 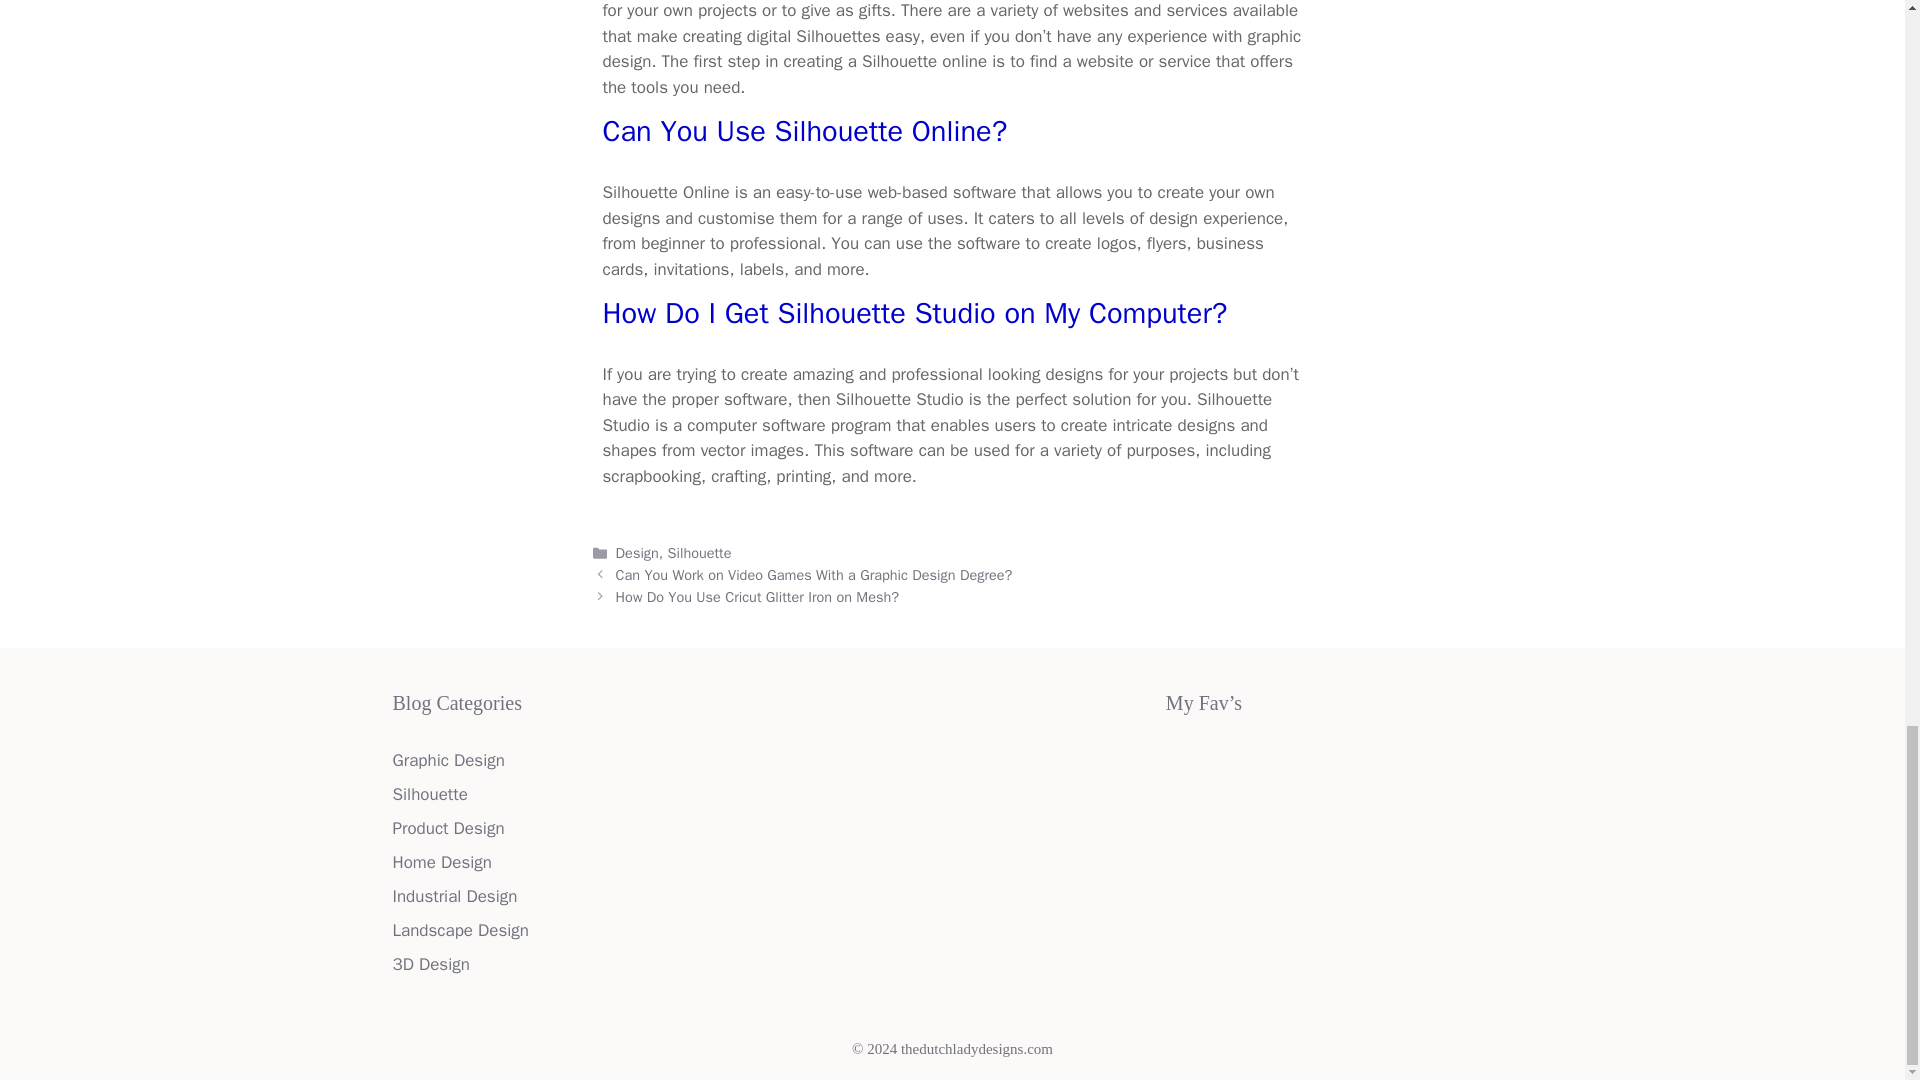 I want to click on Product Design, so click(x=447, y=828).